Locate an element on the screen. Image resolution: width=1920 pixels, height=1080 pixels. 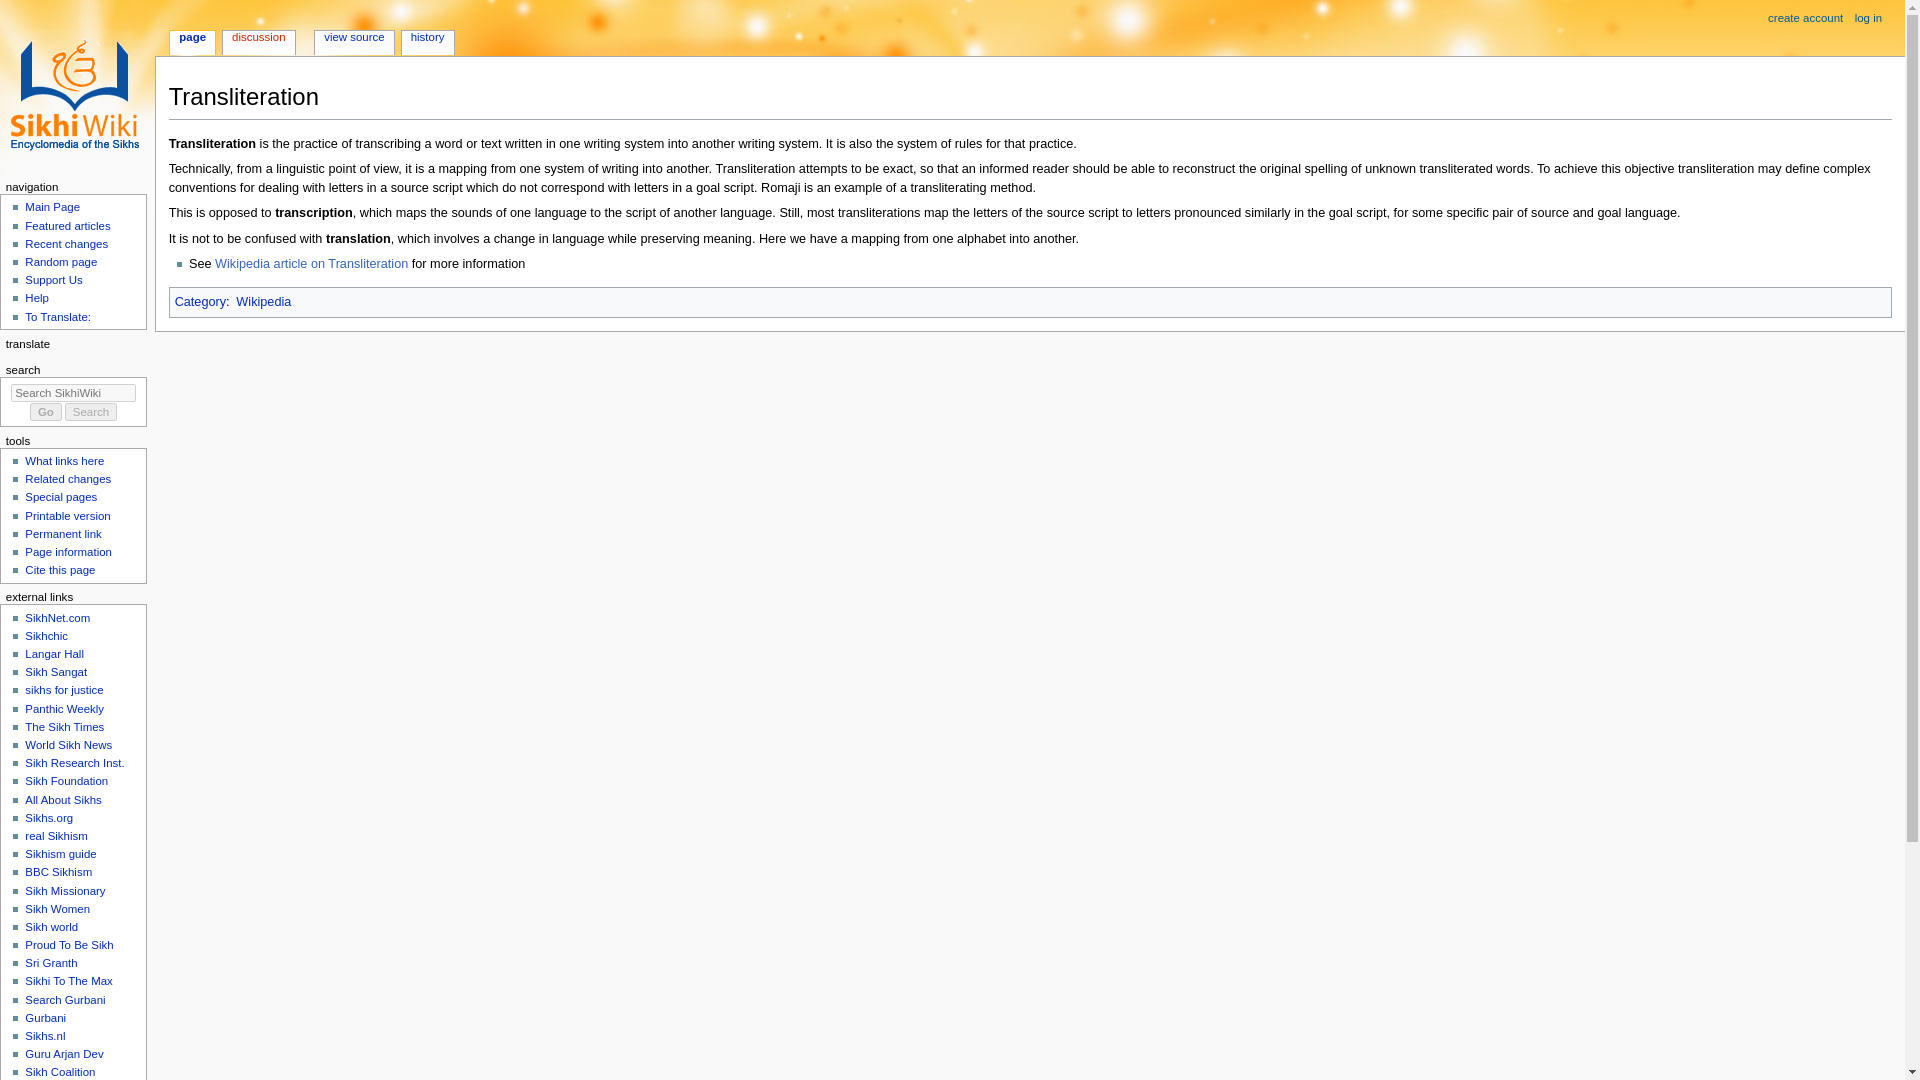
history is located at coordinates (427, 38).